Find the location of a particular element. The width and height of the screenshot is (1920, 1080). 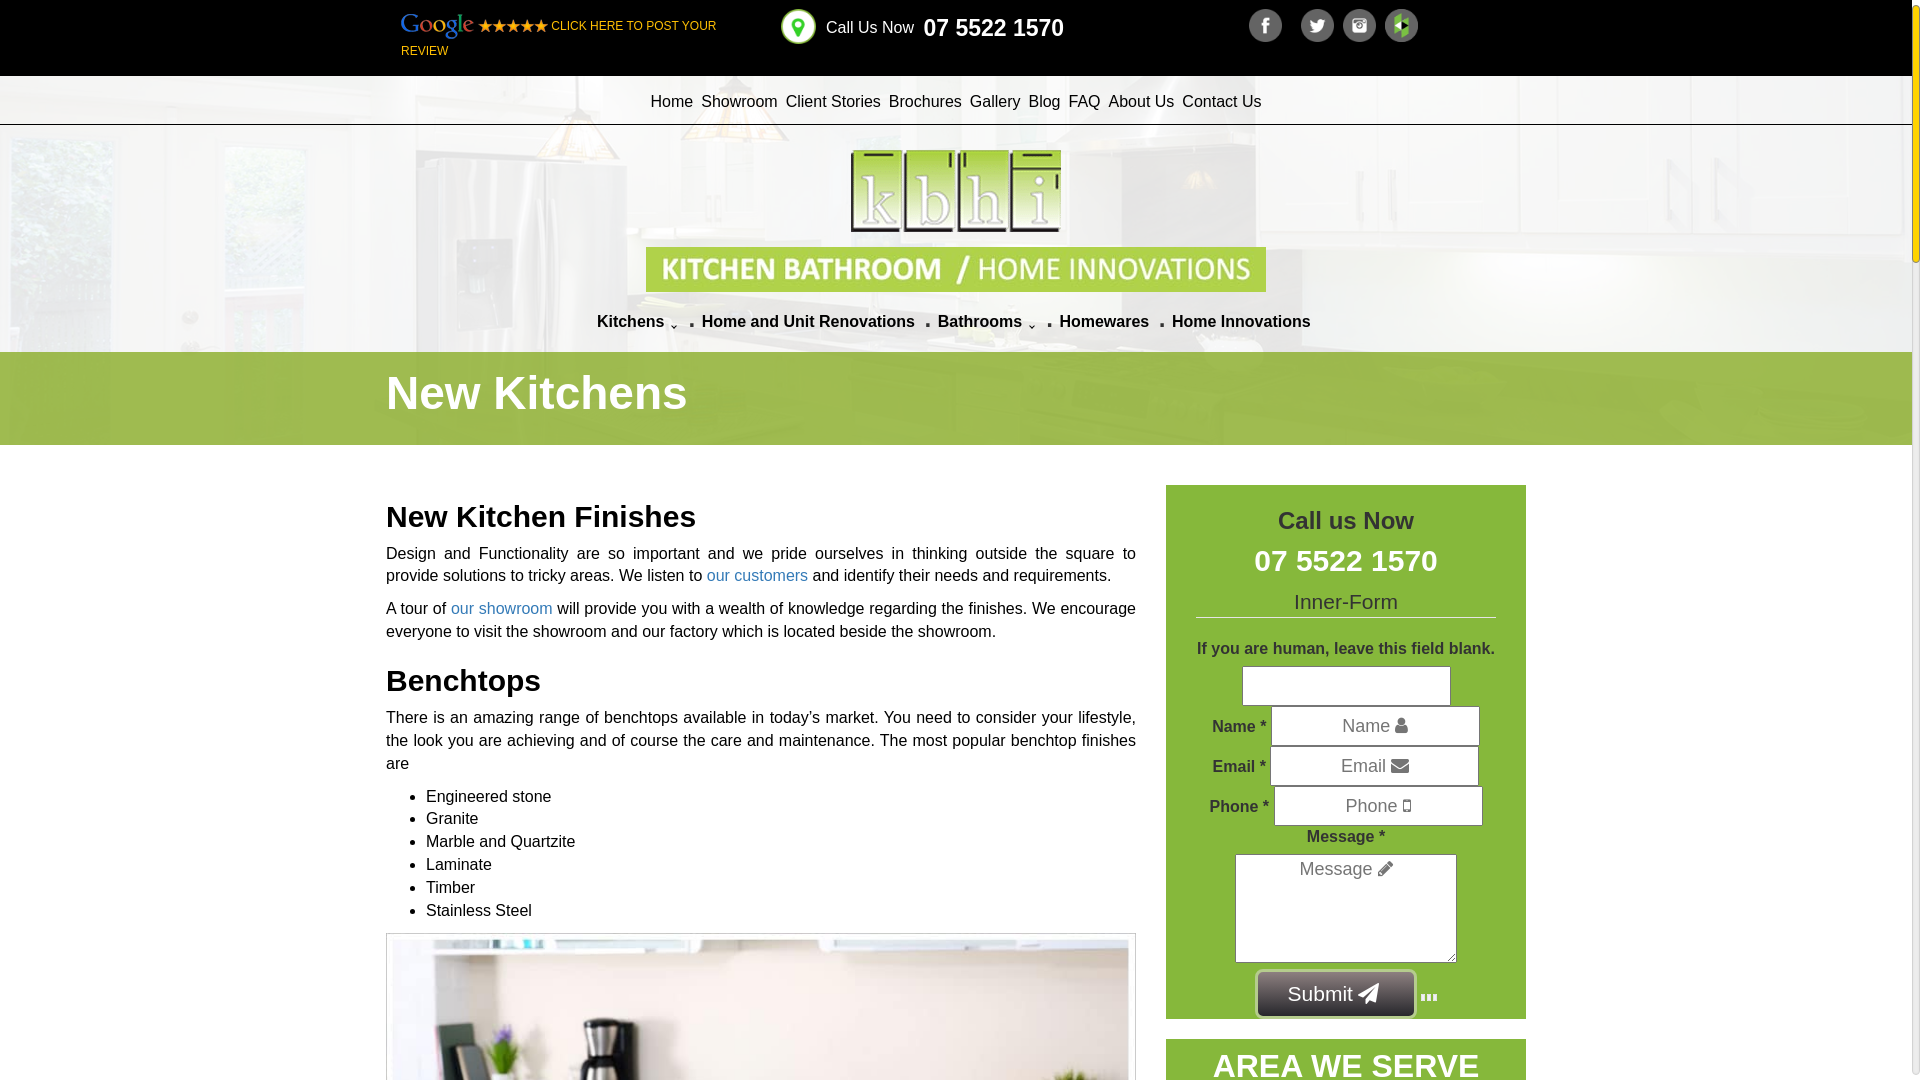

our showroom is located at coordinates (502, 608).